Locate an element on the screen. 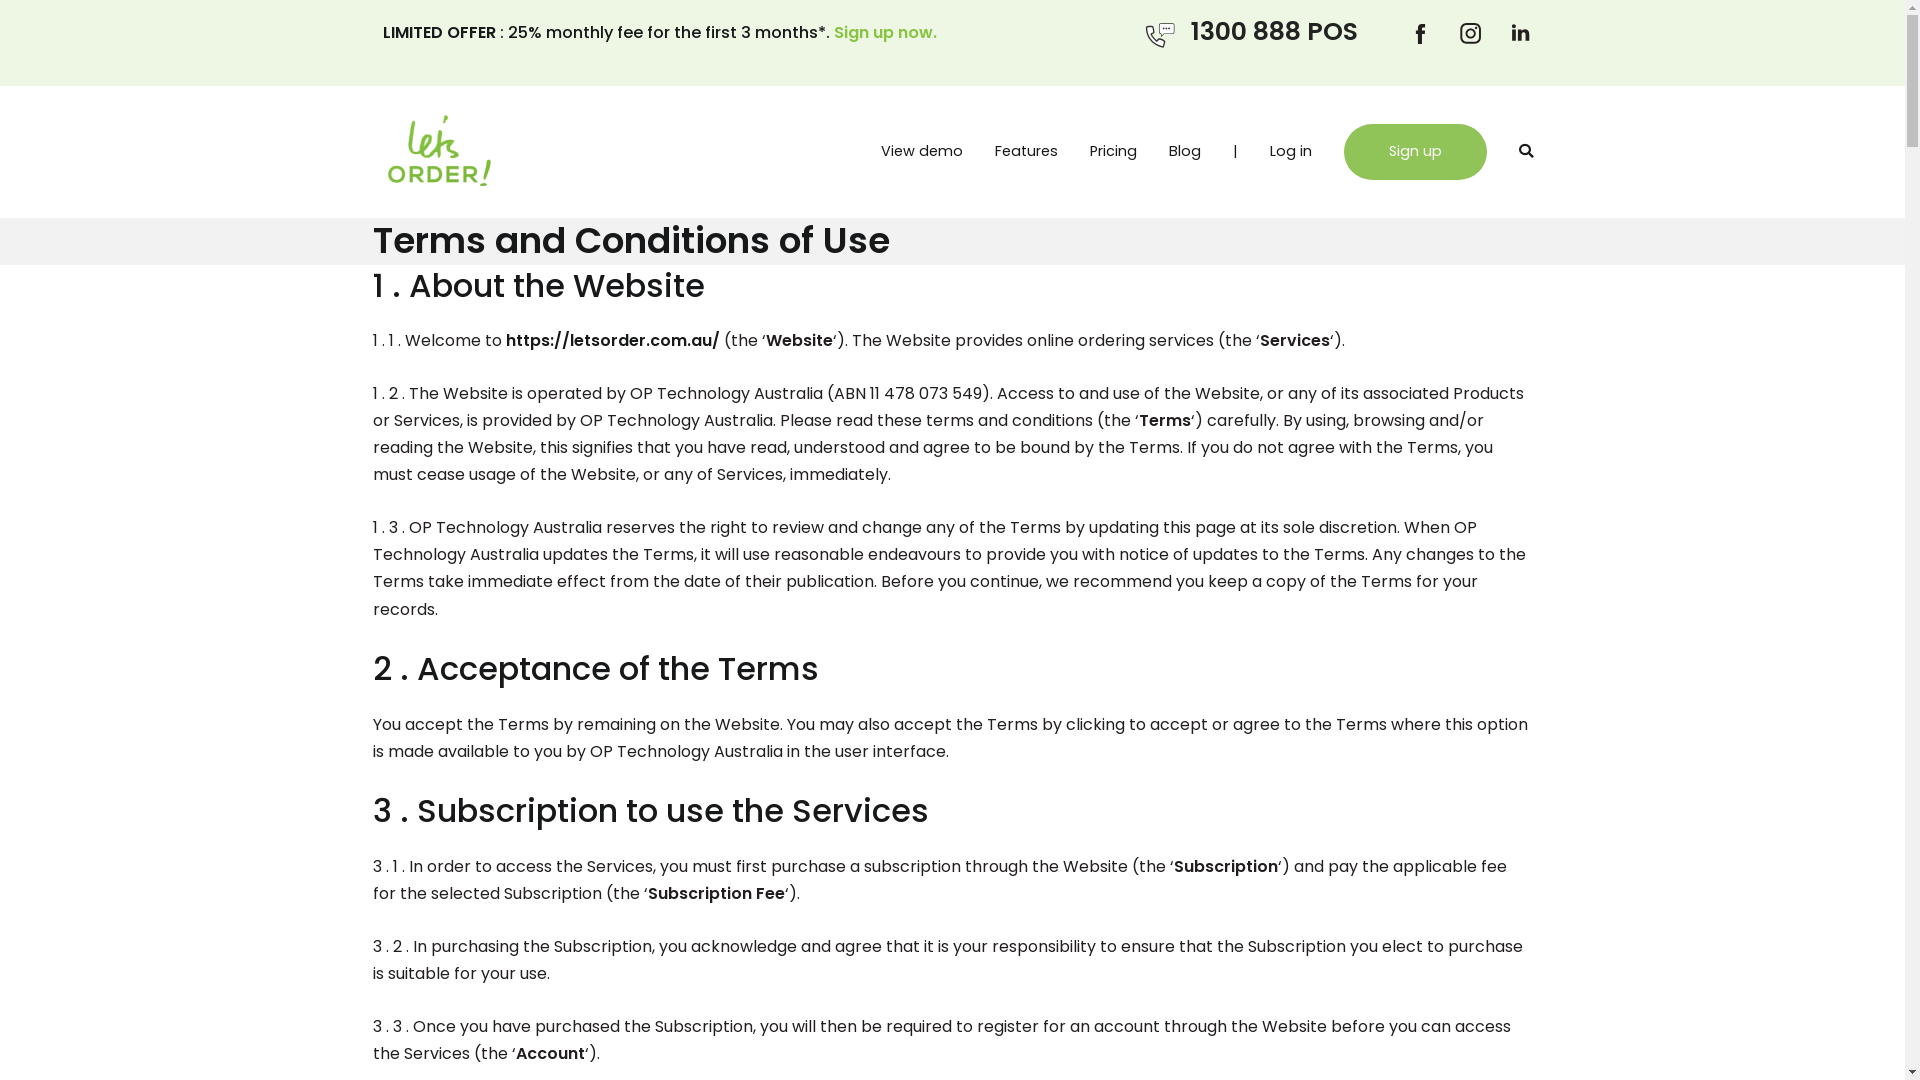 The image size is (1920, 1080). View demo is located at coordinates (921, 152).